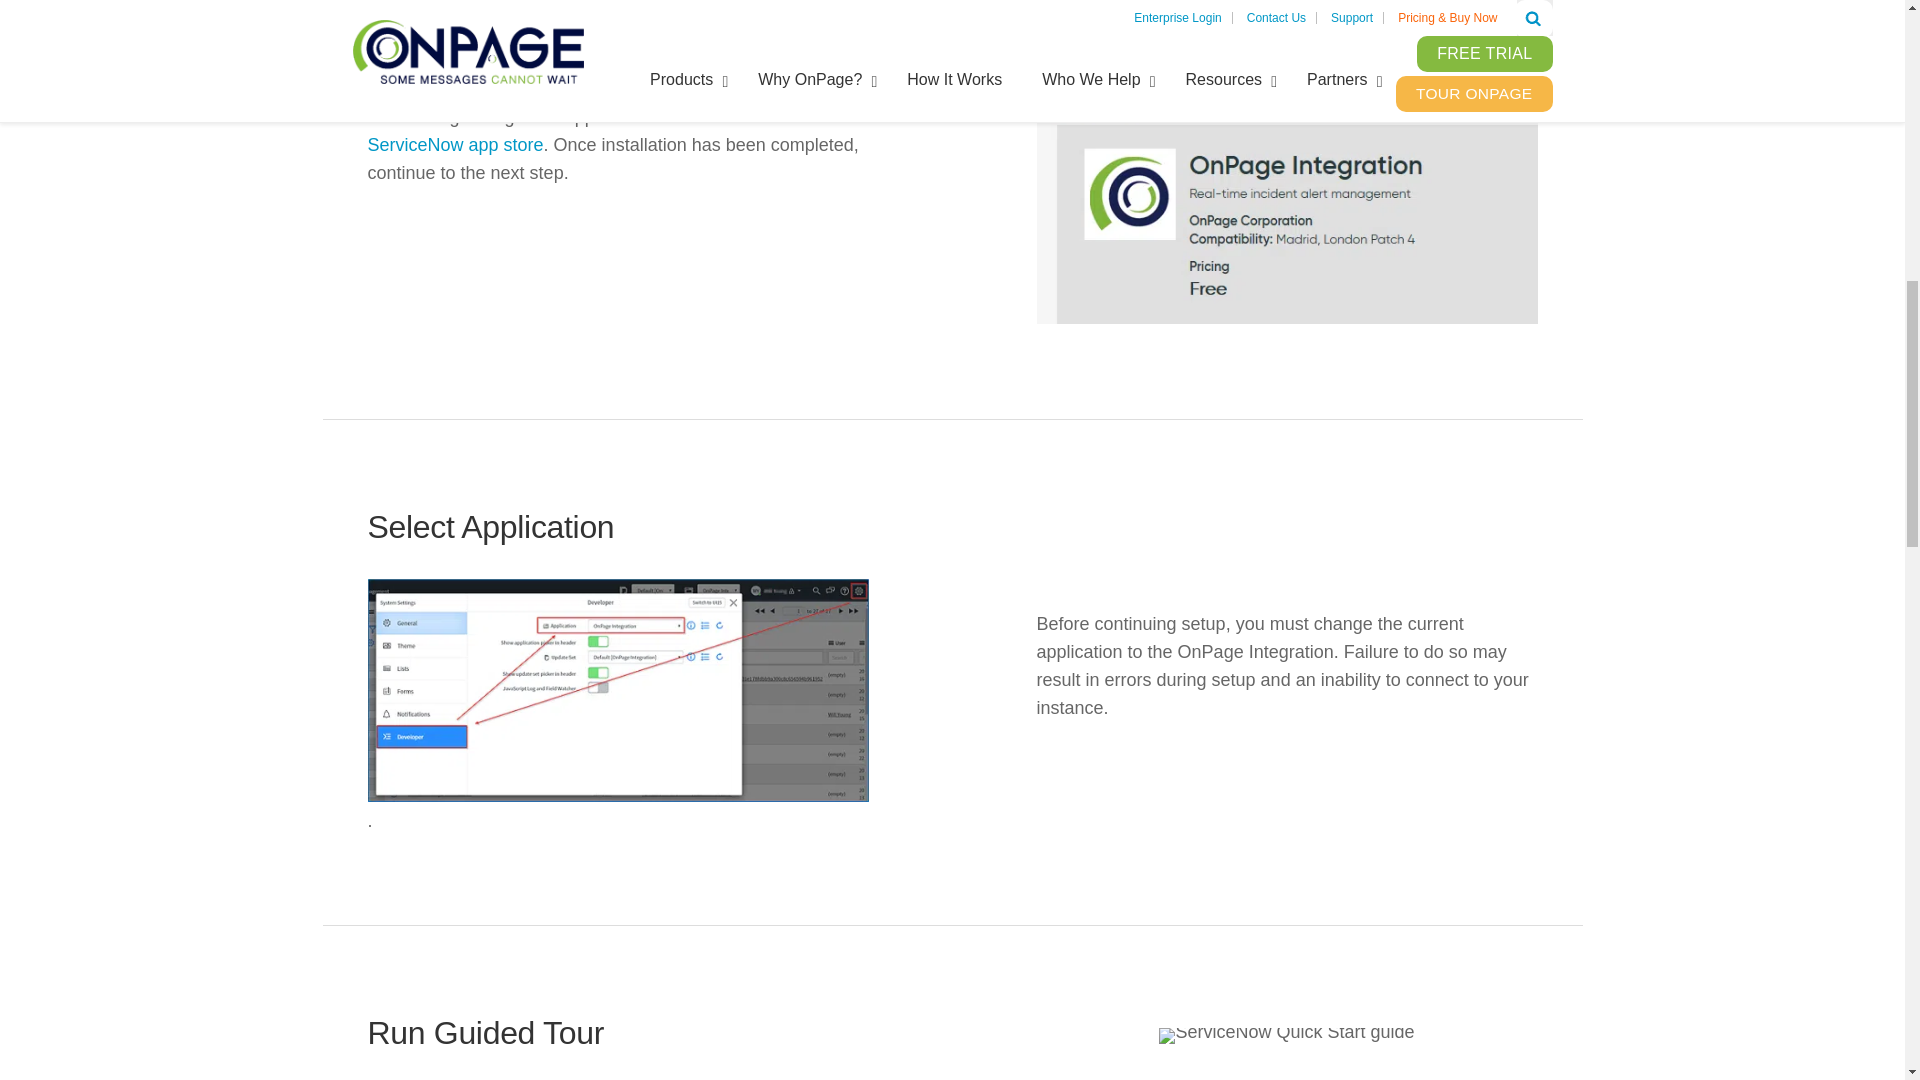 This screenshot has width=1920, height=1080. What do you see at coordinates (618, 690) in the screenshot?
I see `ServiceNow Quick Start guide` at bounding box center [618, 690].